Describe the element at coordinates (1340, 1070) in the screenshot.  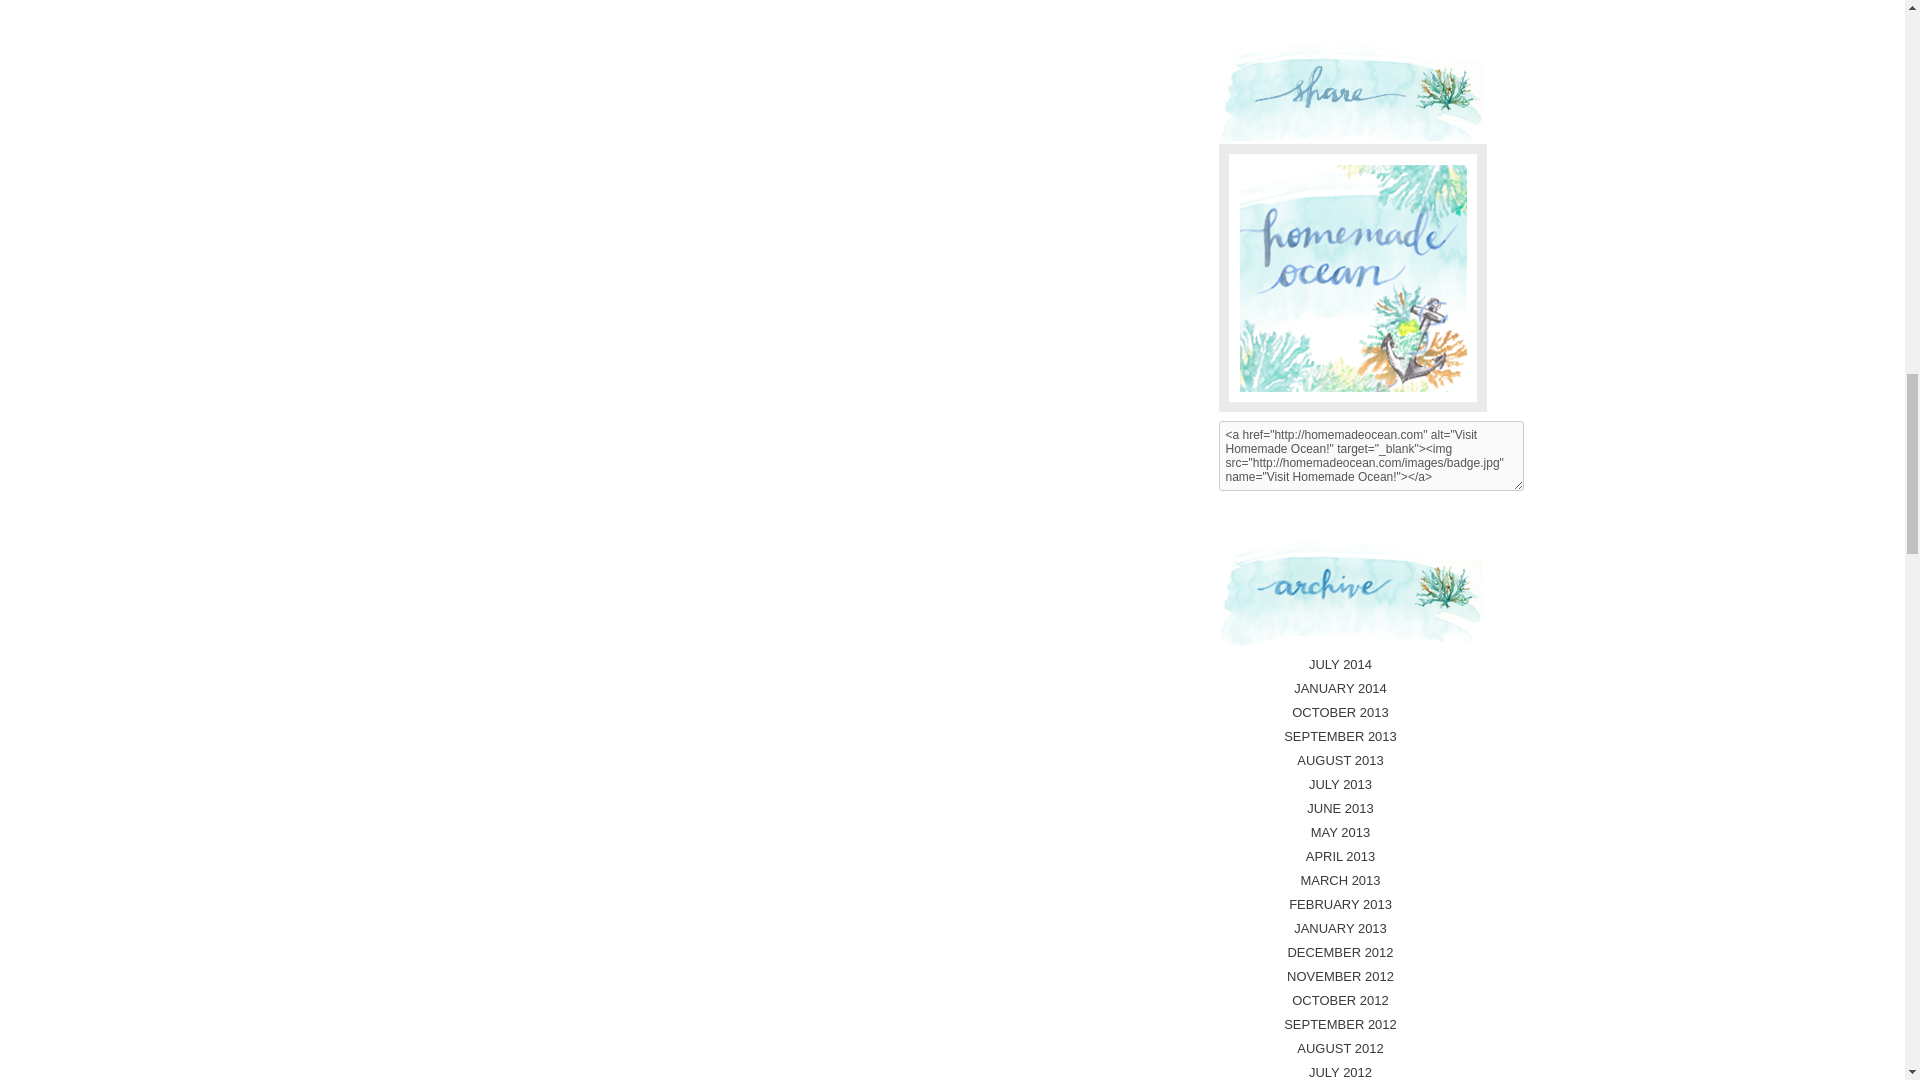
I see `JULY 2012` at that location.